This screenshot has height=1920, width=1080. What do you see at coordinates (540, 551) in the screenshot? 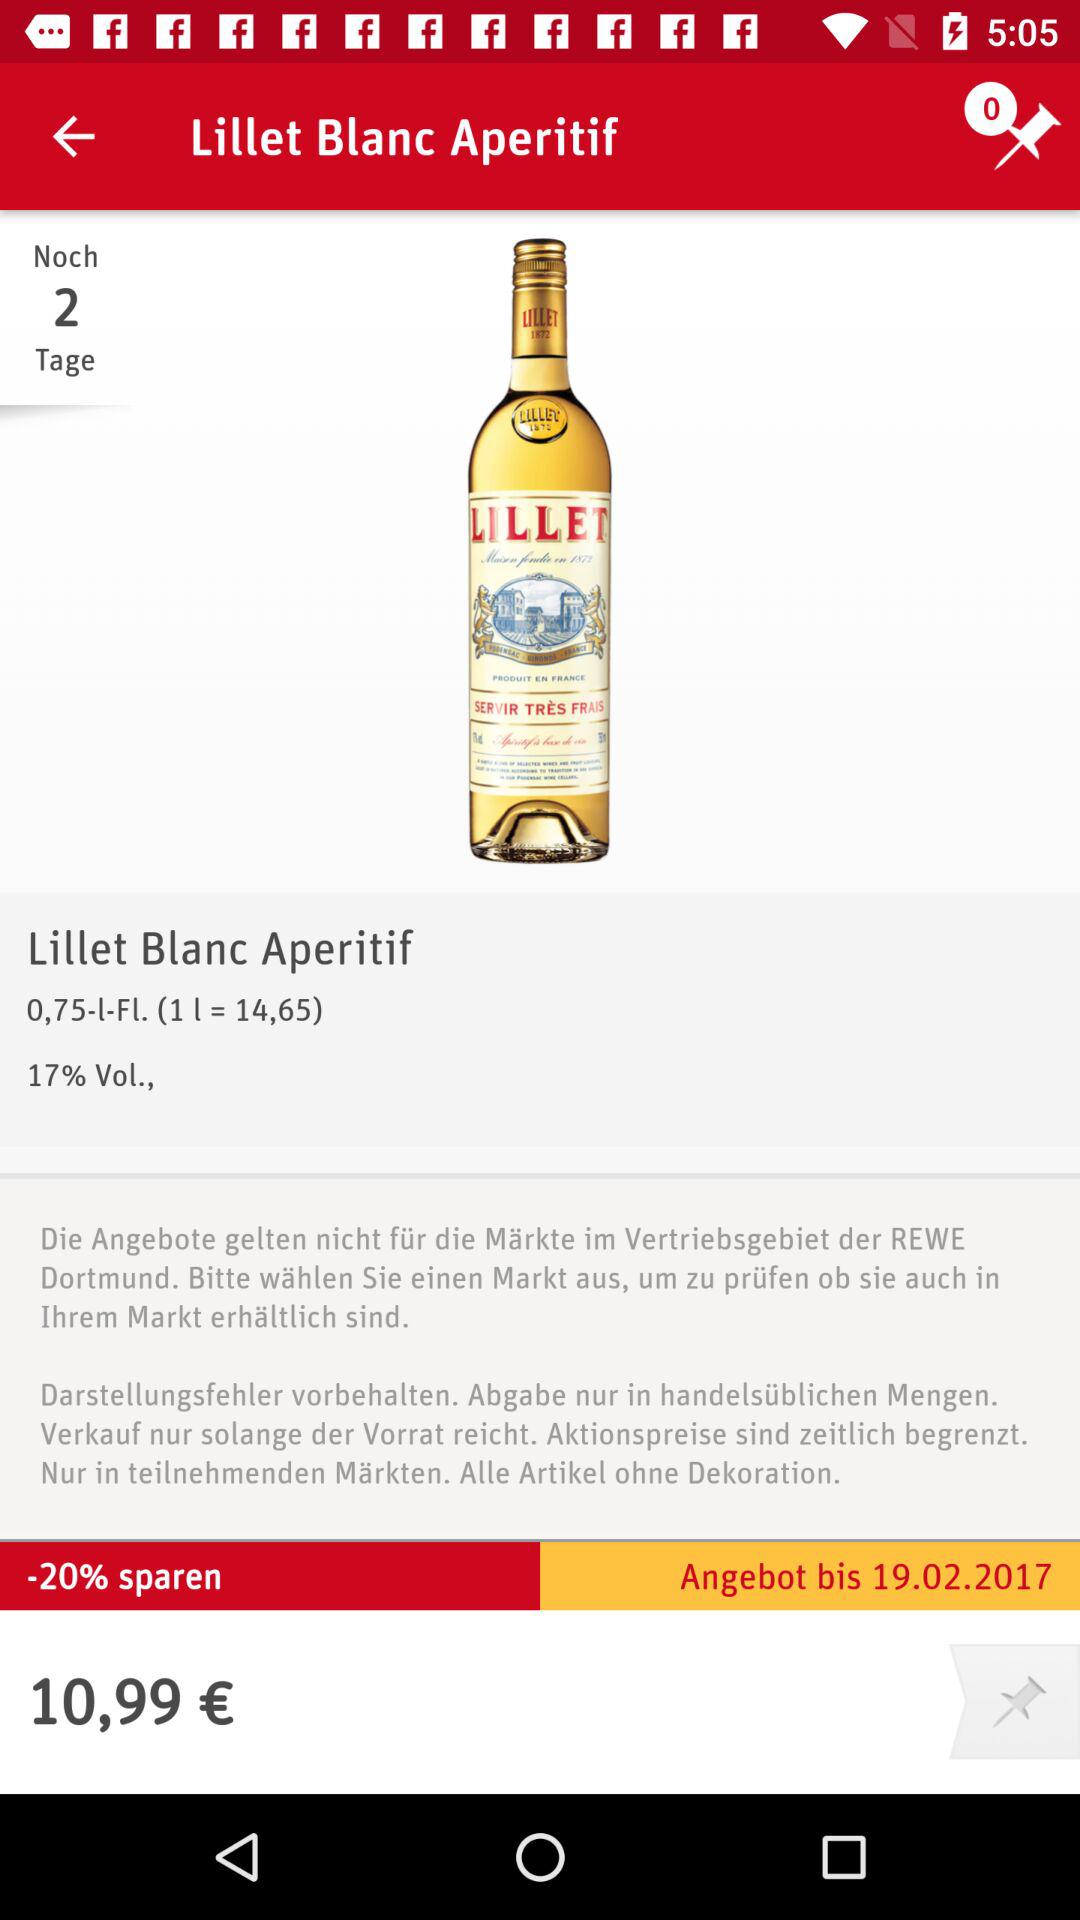
I see `tap icon above lillet blanc aperitif icon` at bounding box center [540, 551].